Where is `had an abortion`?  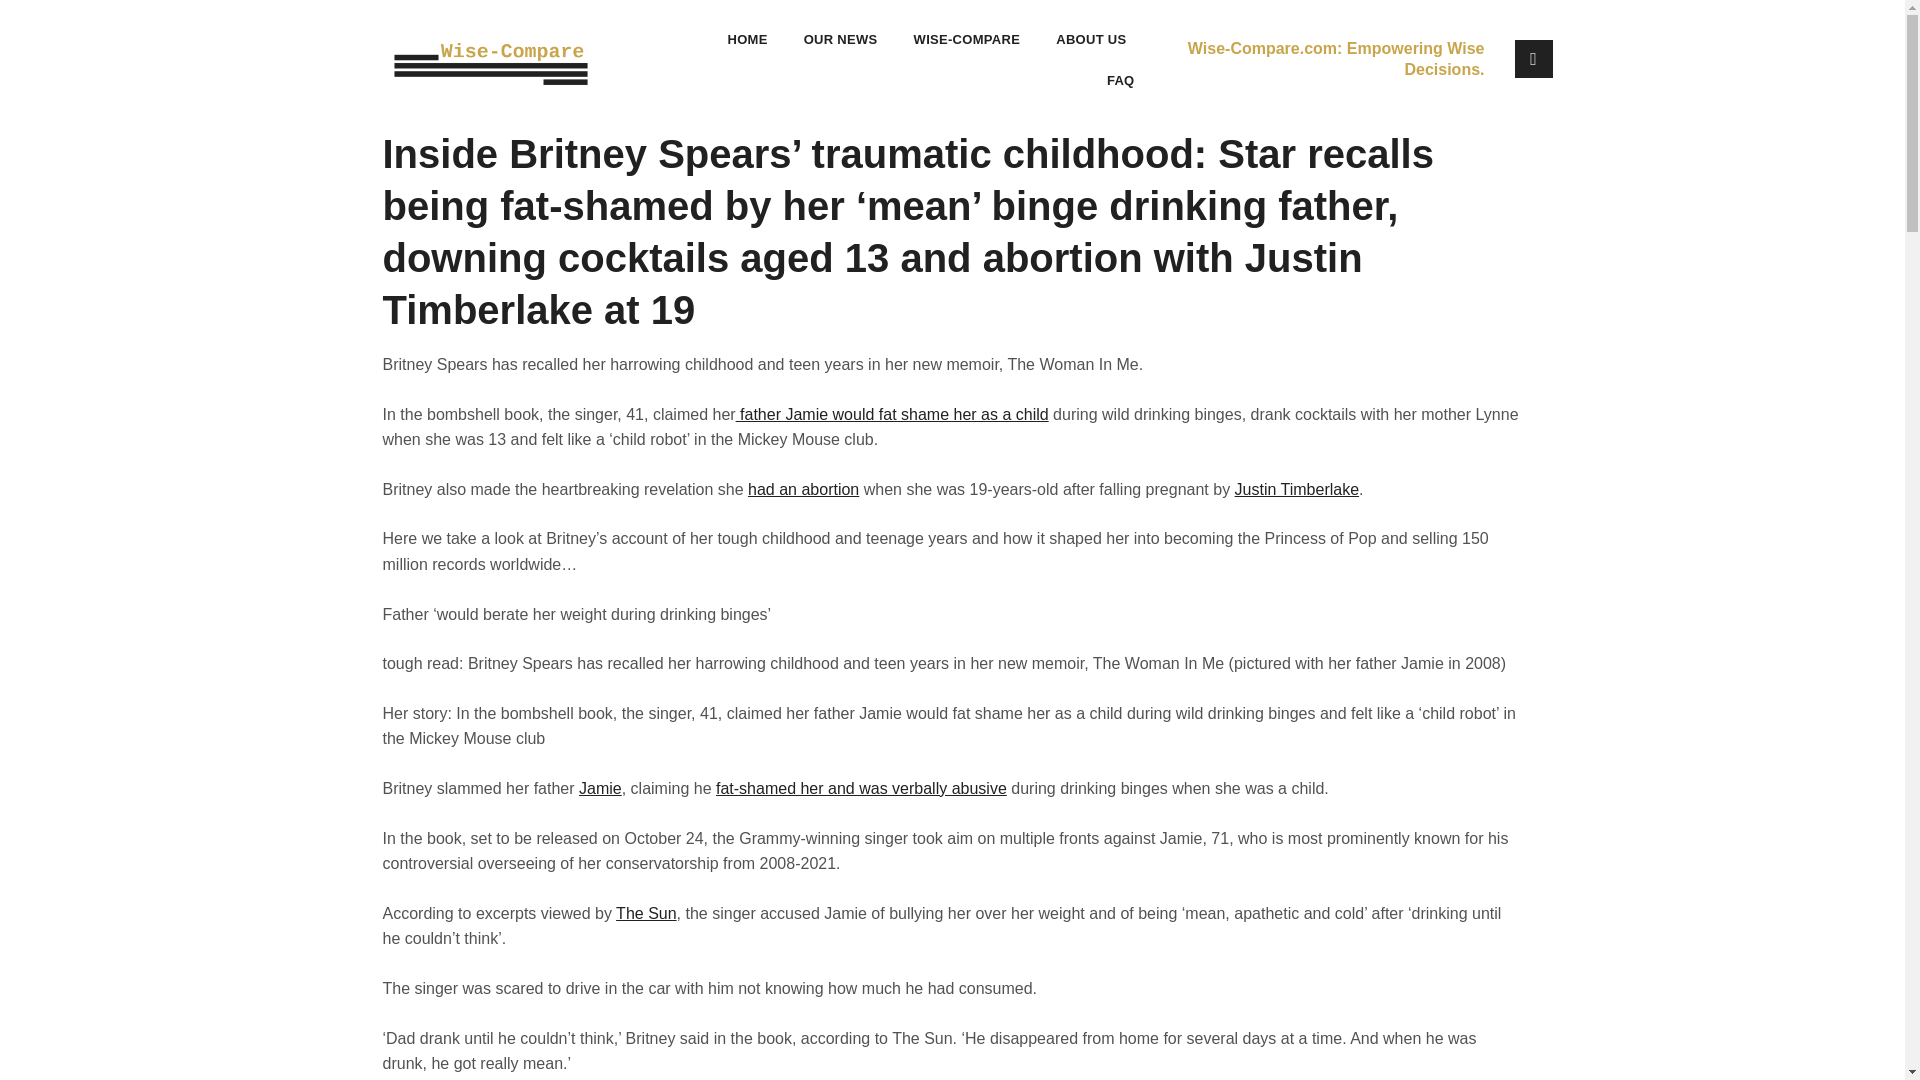
had an abortion is located at coordinates (803, 488).